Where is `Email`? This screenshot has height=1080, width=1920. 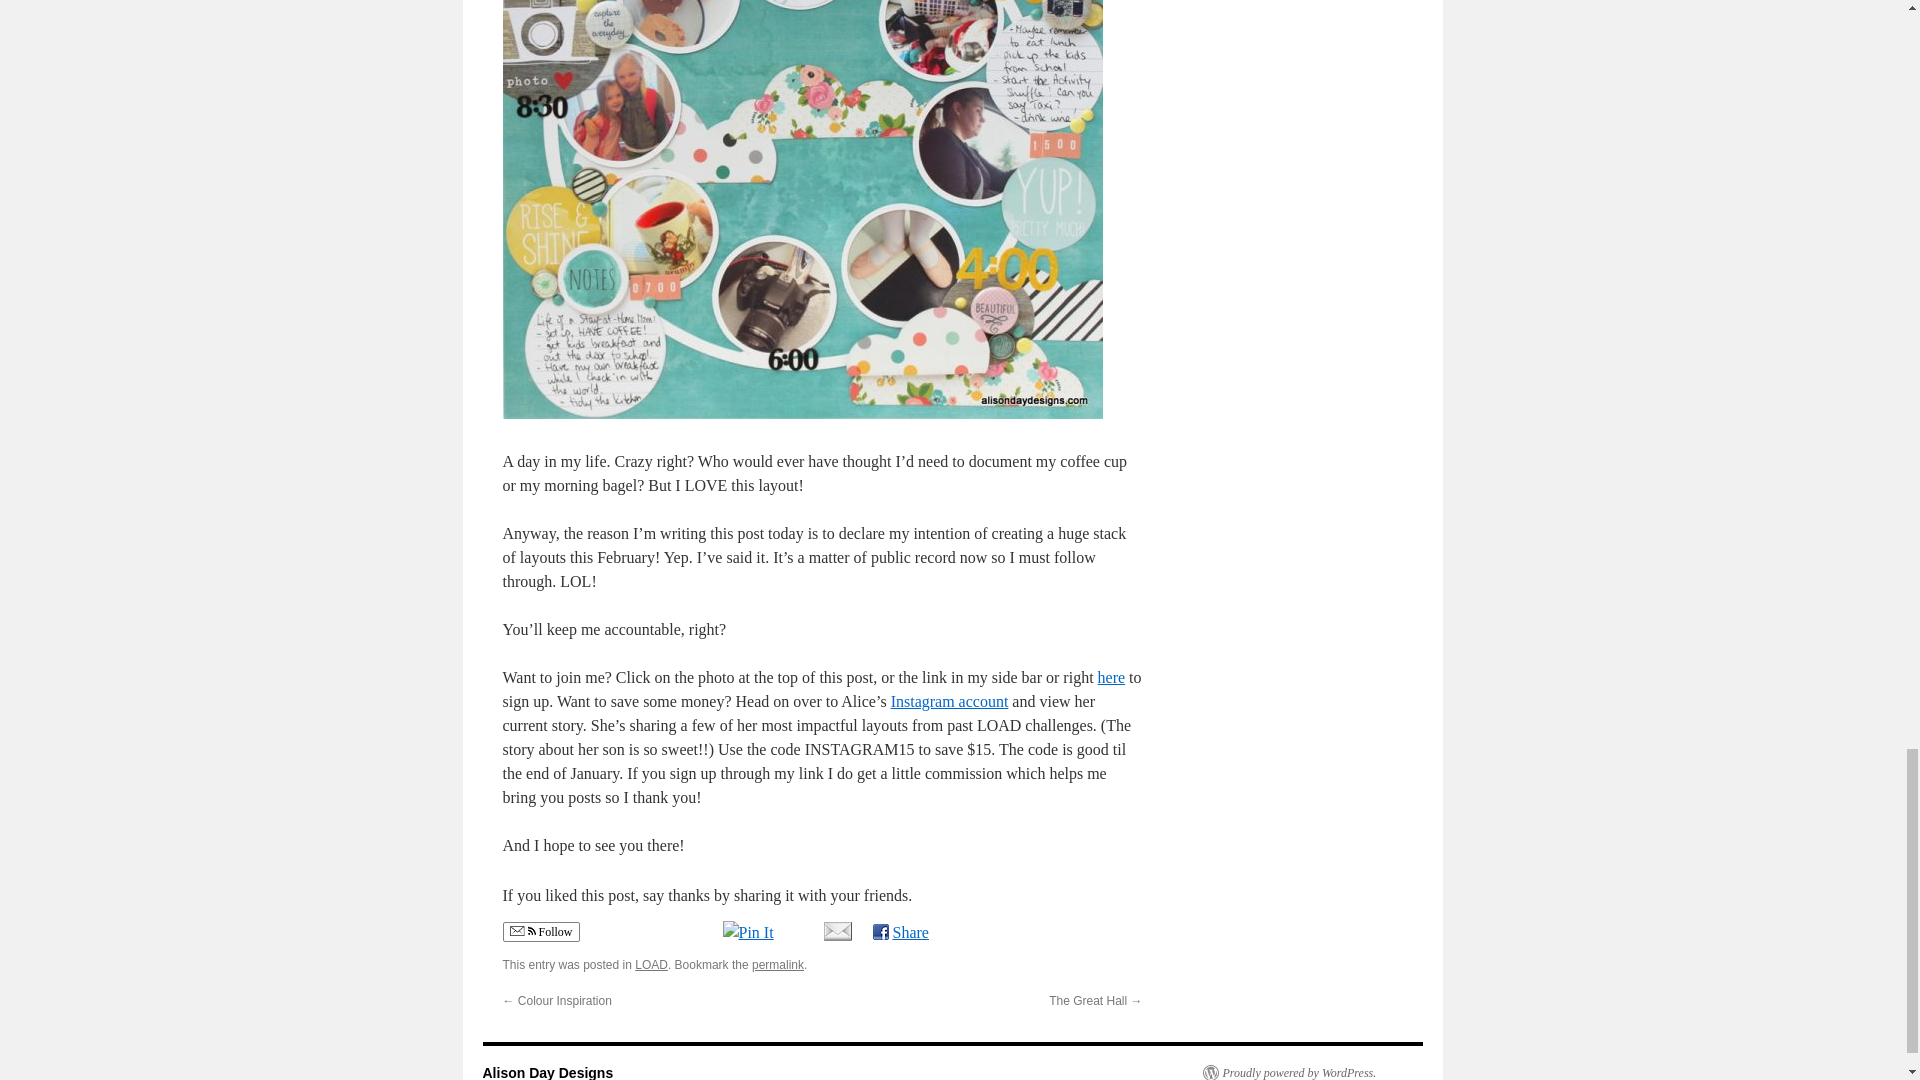
Email is located at coordinates (836, 930).